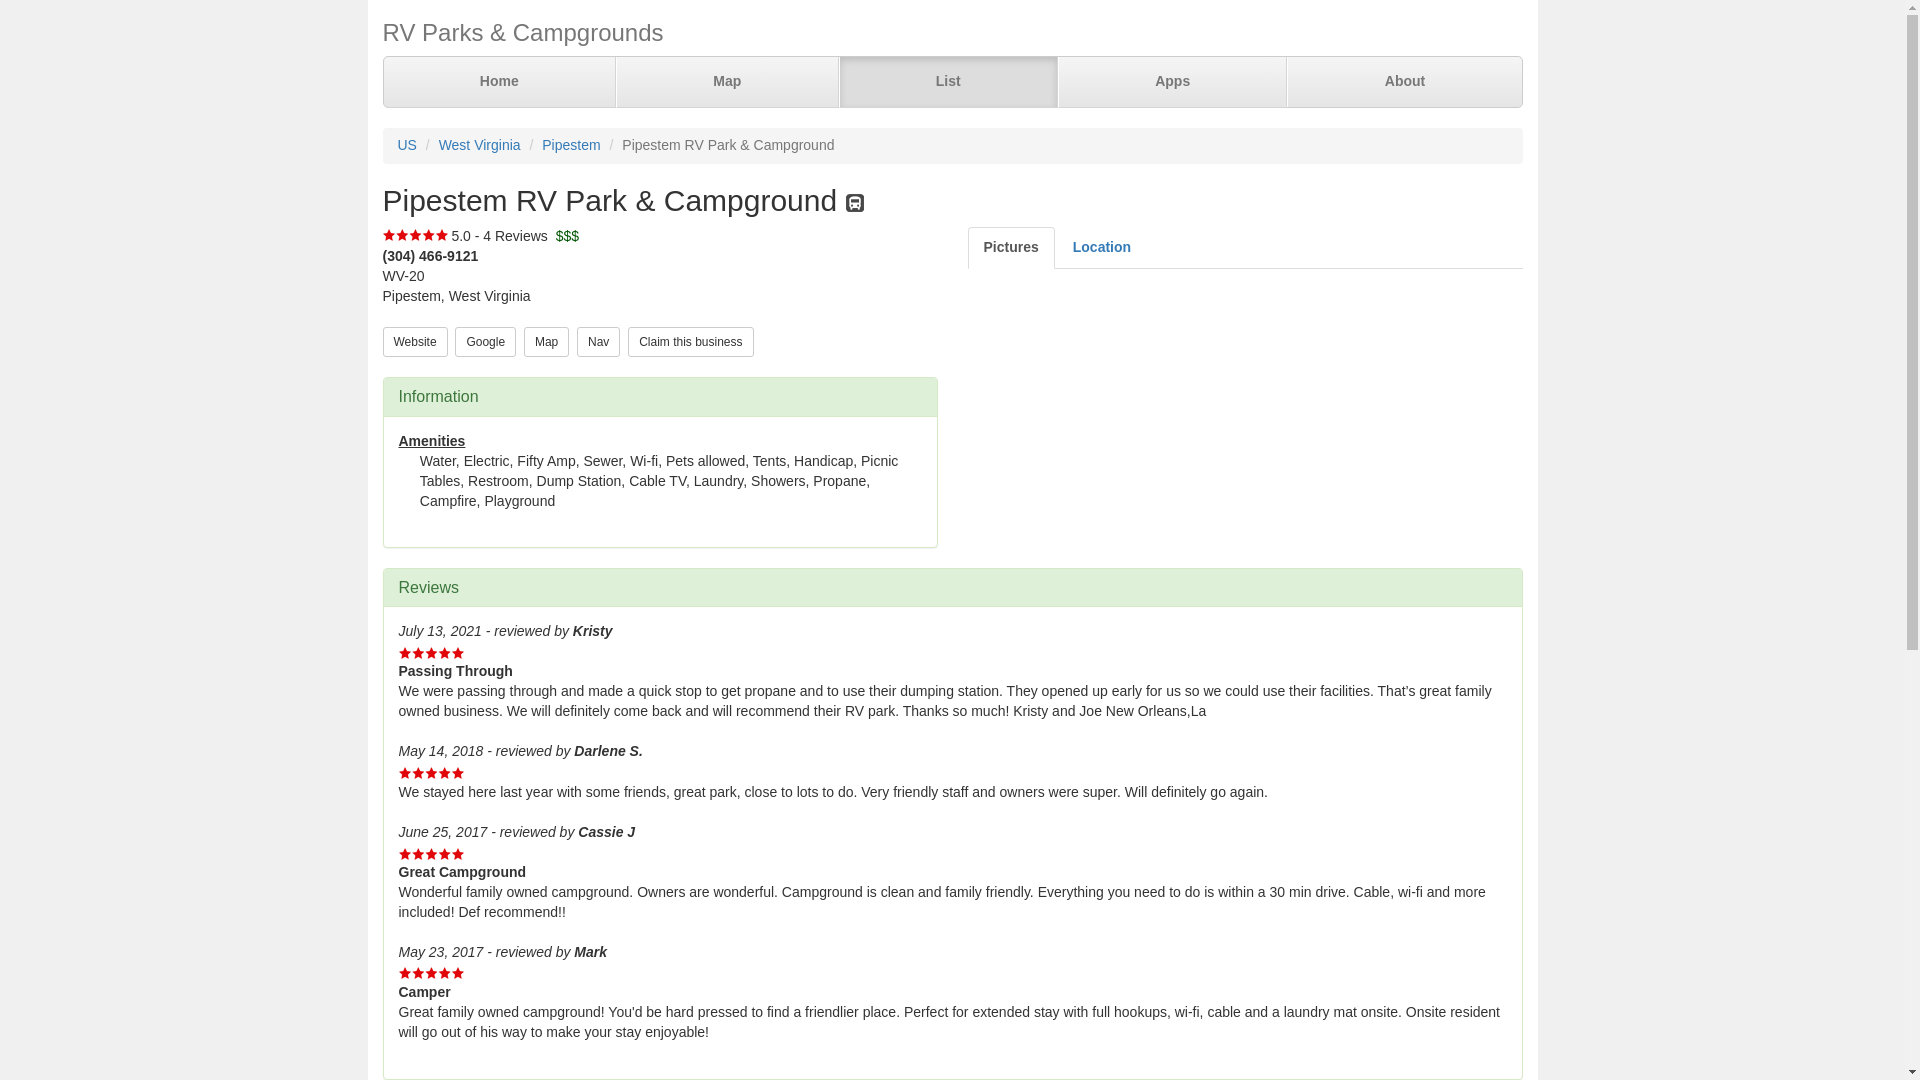 Image resolution: width=1920 pixels, height=1080 pixels. What do you see at coordinates (406, 145) in the screenshot?
I see `US` at bounding box center [406, 145].